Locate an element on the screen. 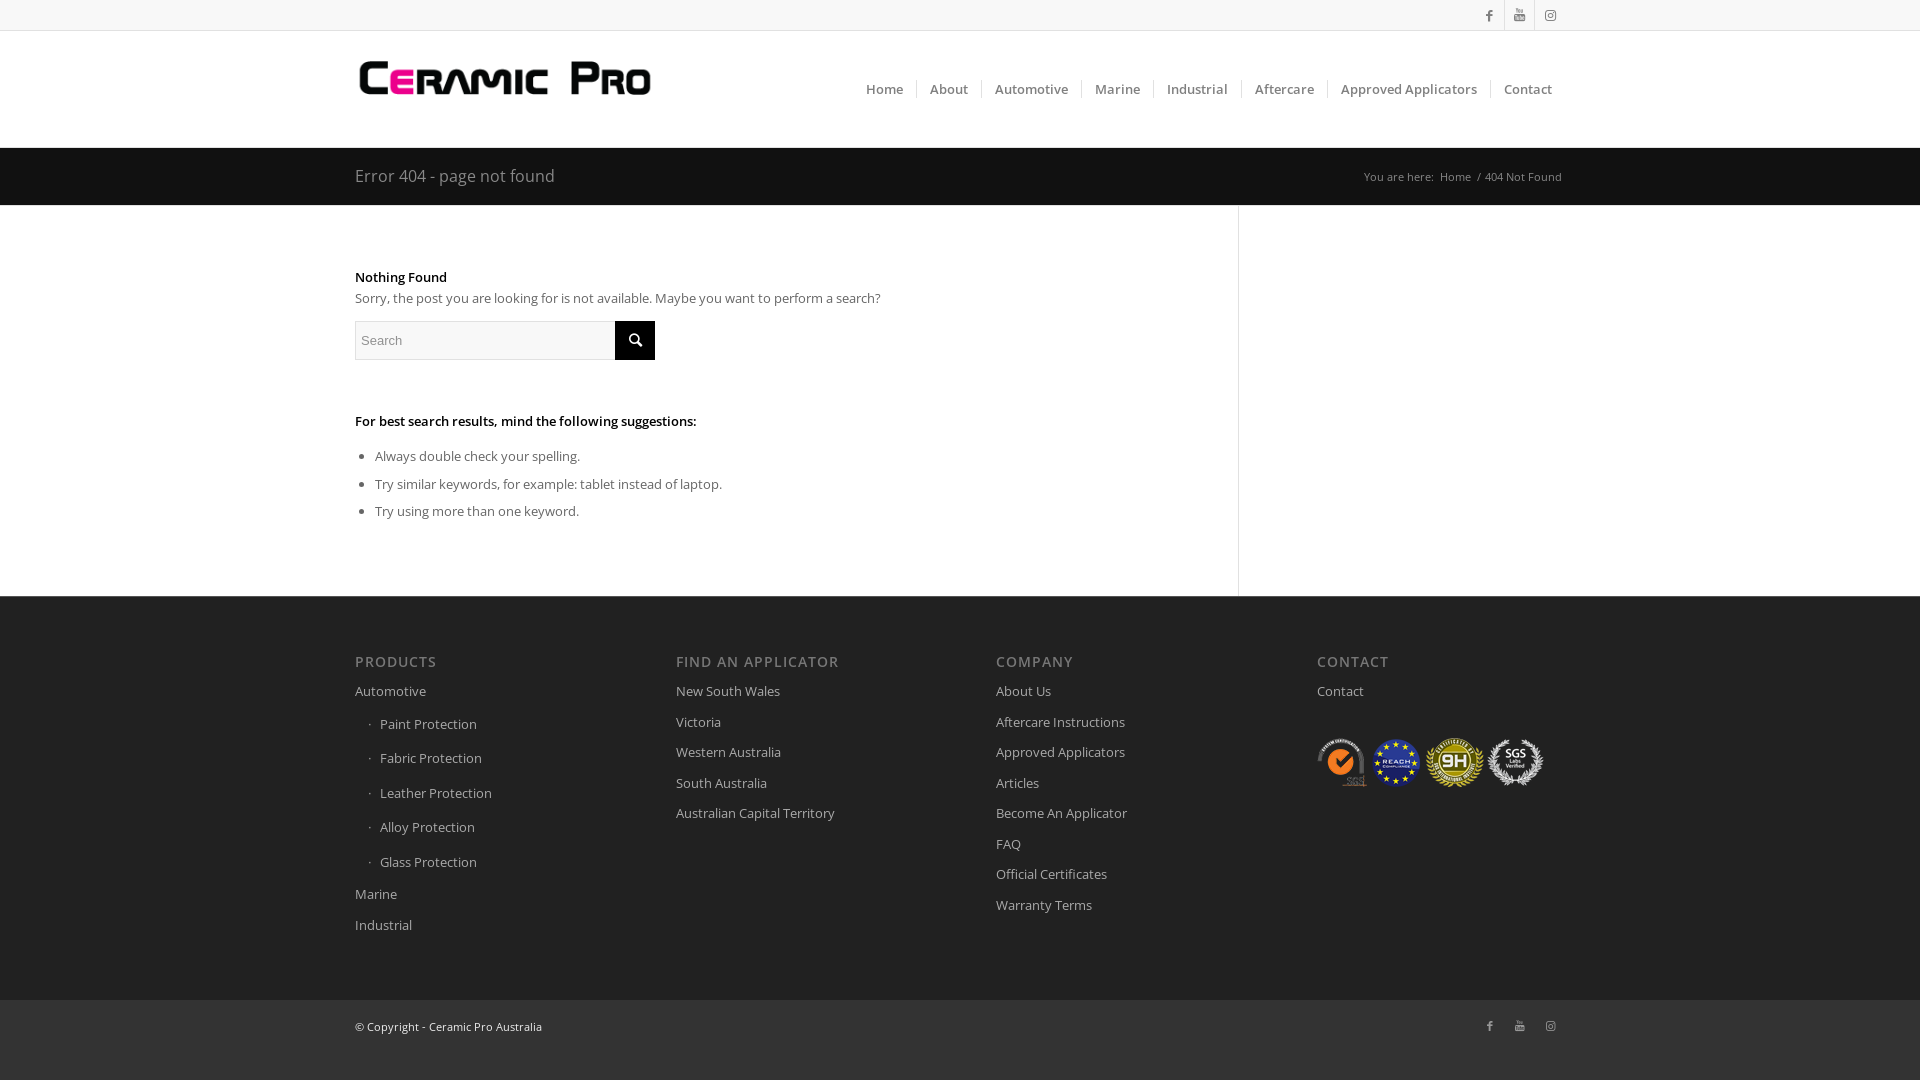 The height and width of the screenshot is (1080, 1920). Paint Protection is located at coordinates (486, 725).